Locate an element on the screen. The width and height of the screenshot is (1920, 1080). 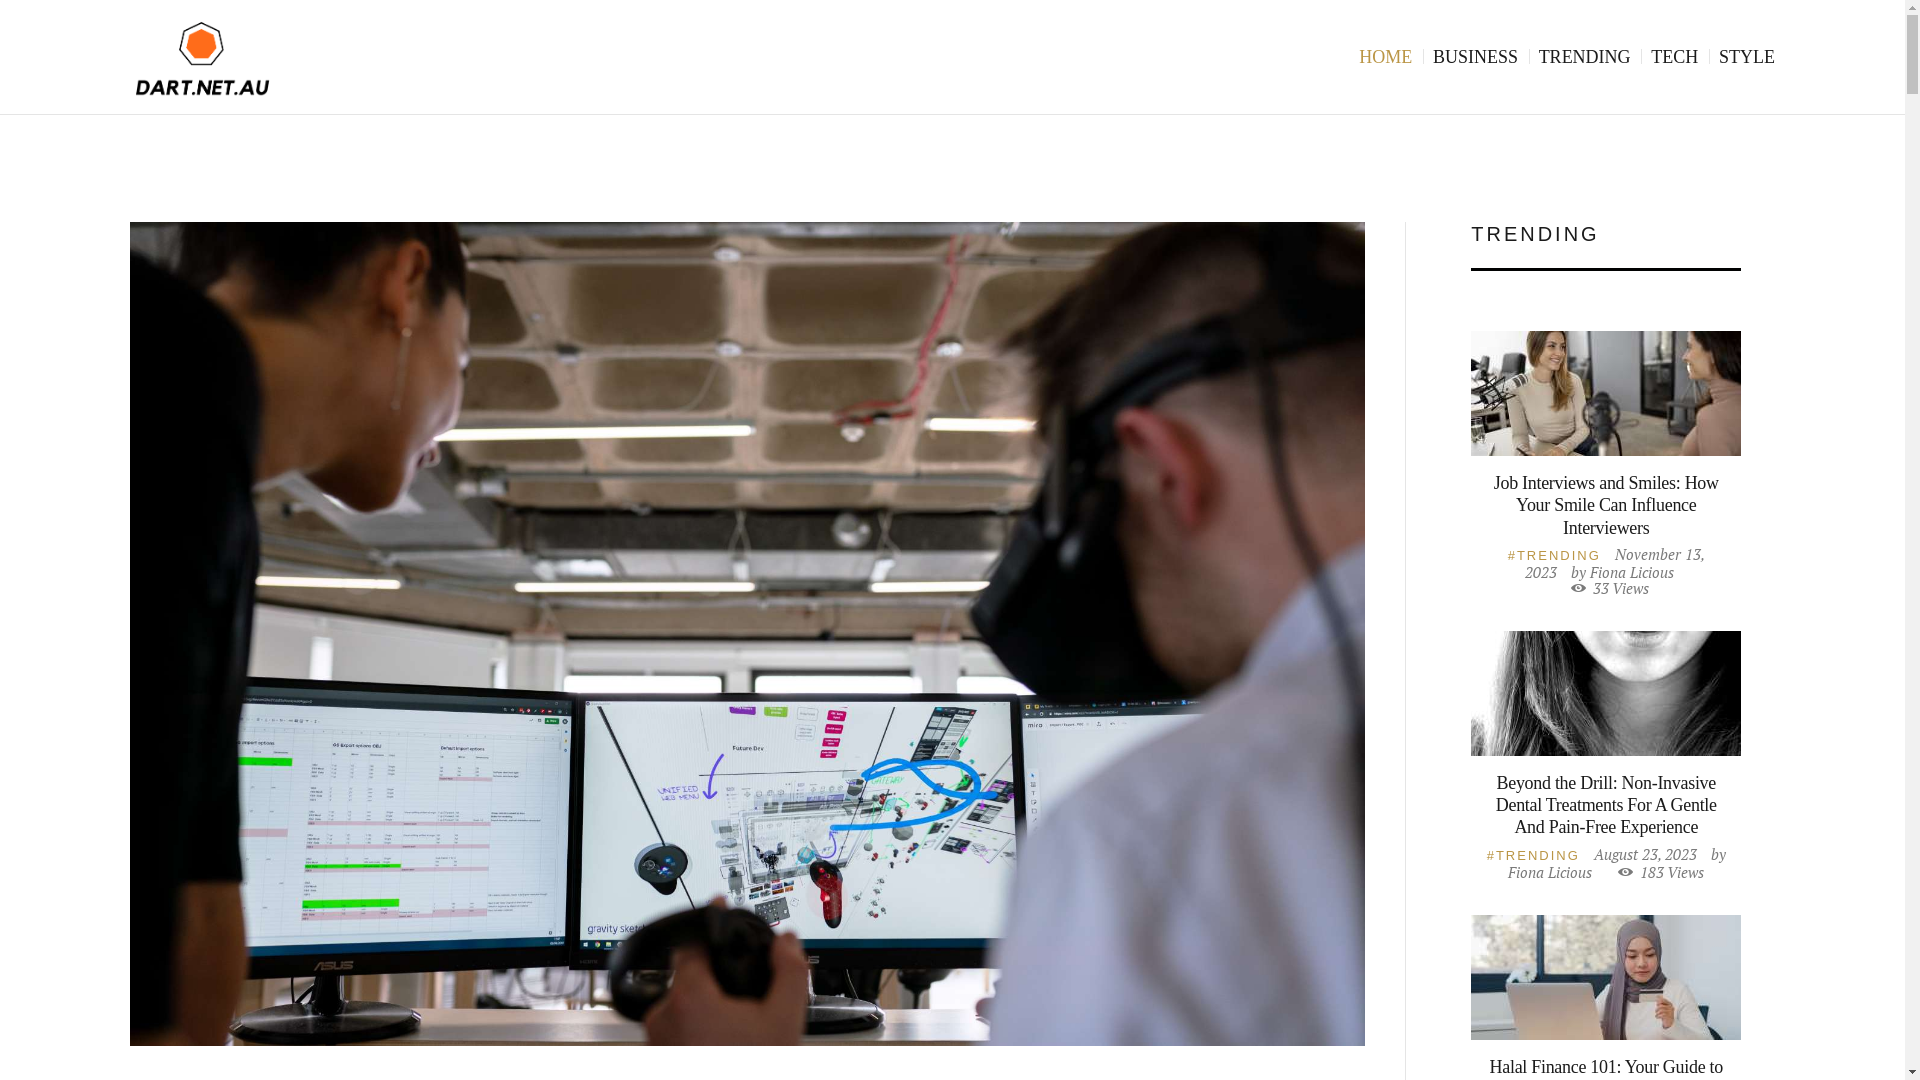
Fiona Licious is located at coordinates (1632, 572).